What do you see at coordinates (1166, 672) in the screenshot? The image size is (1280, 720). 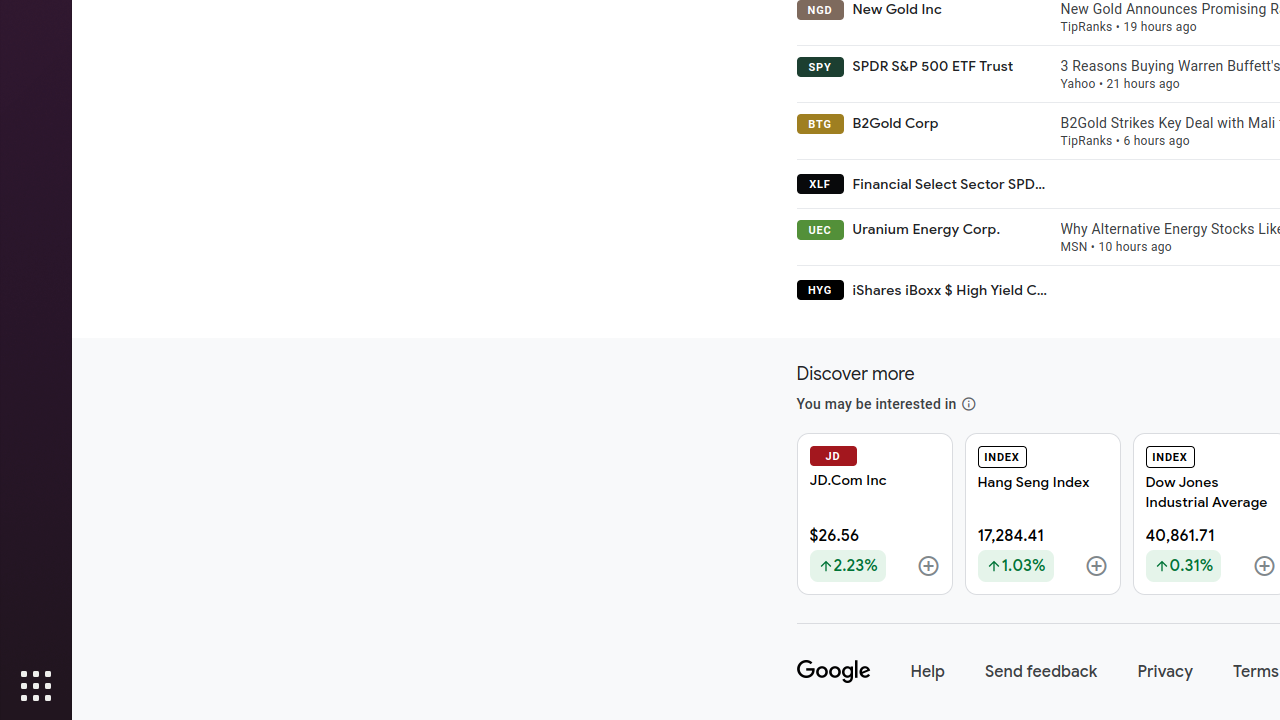 I see `Privacy` at bounding box center [1166, 672].